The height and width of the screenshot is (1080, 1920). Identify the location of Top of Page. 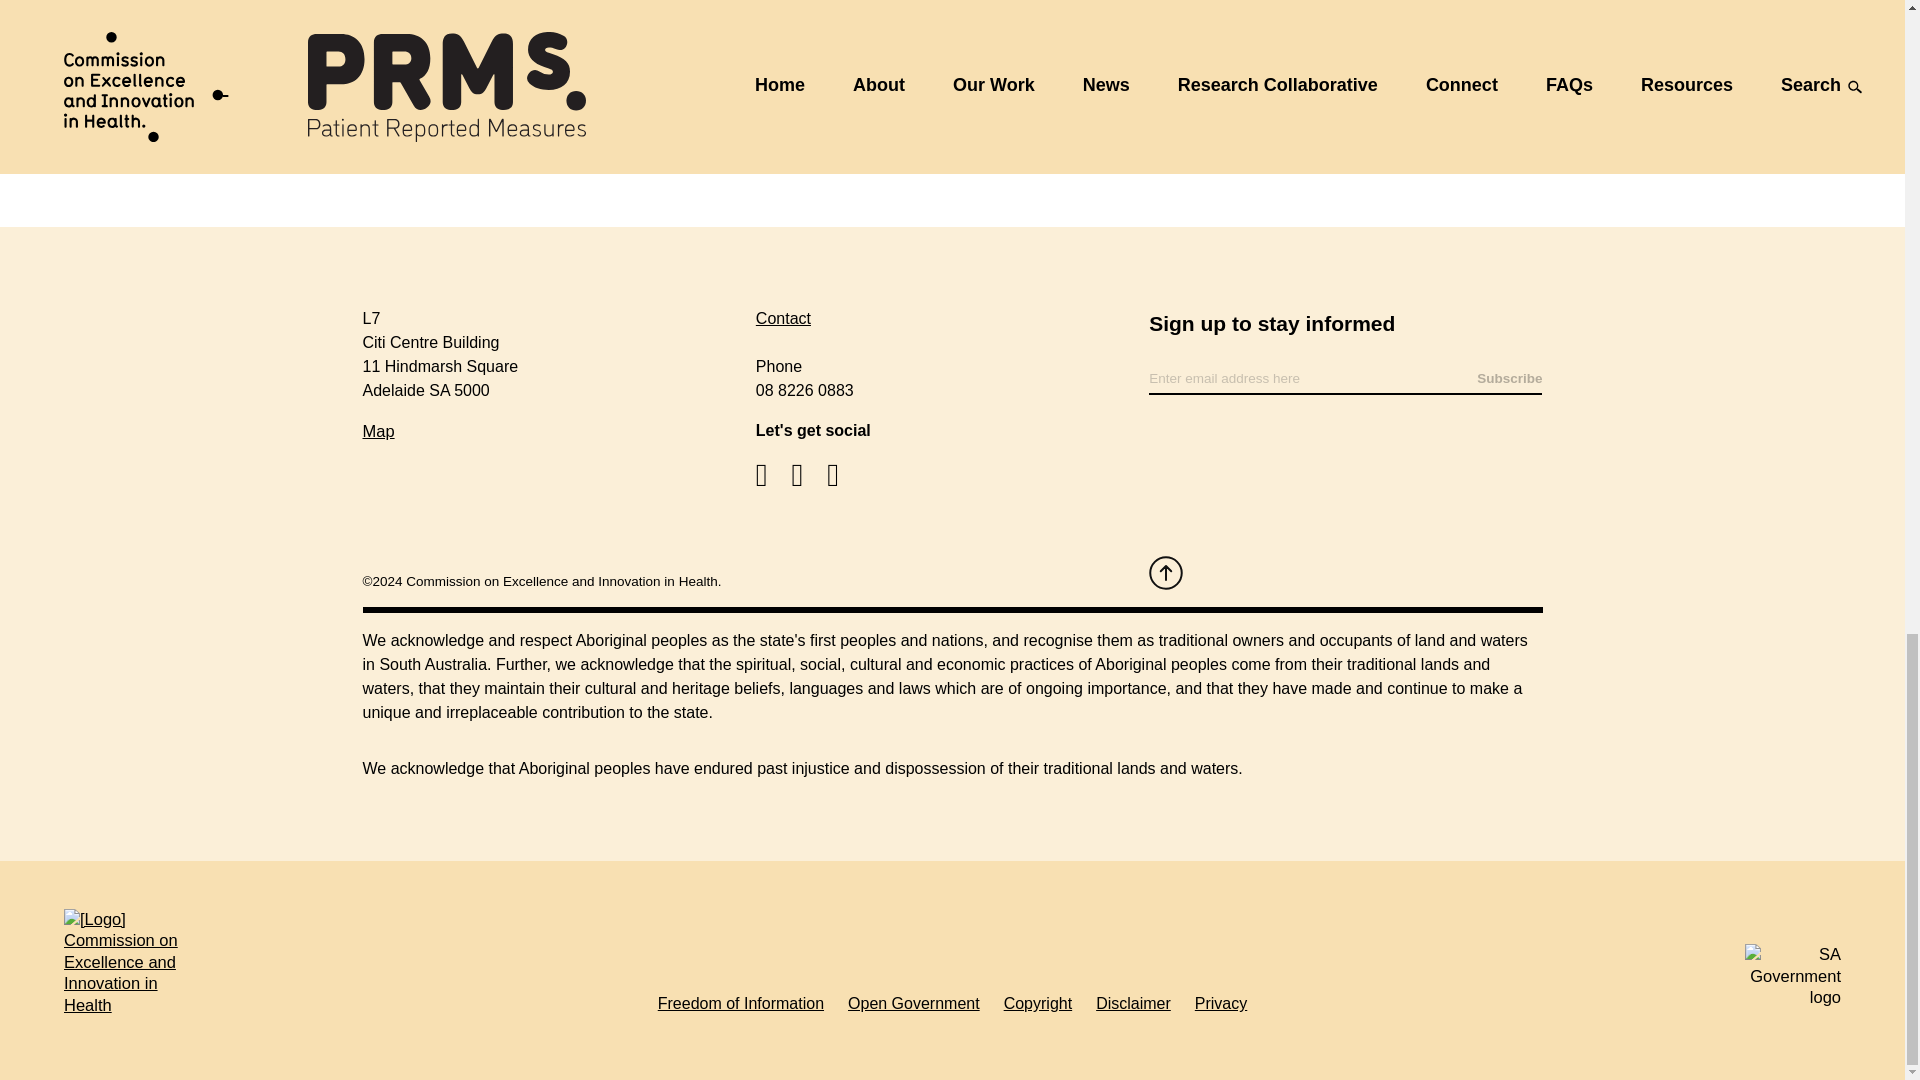
(1165, 572).